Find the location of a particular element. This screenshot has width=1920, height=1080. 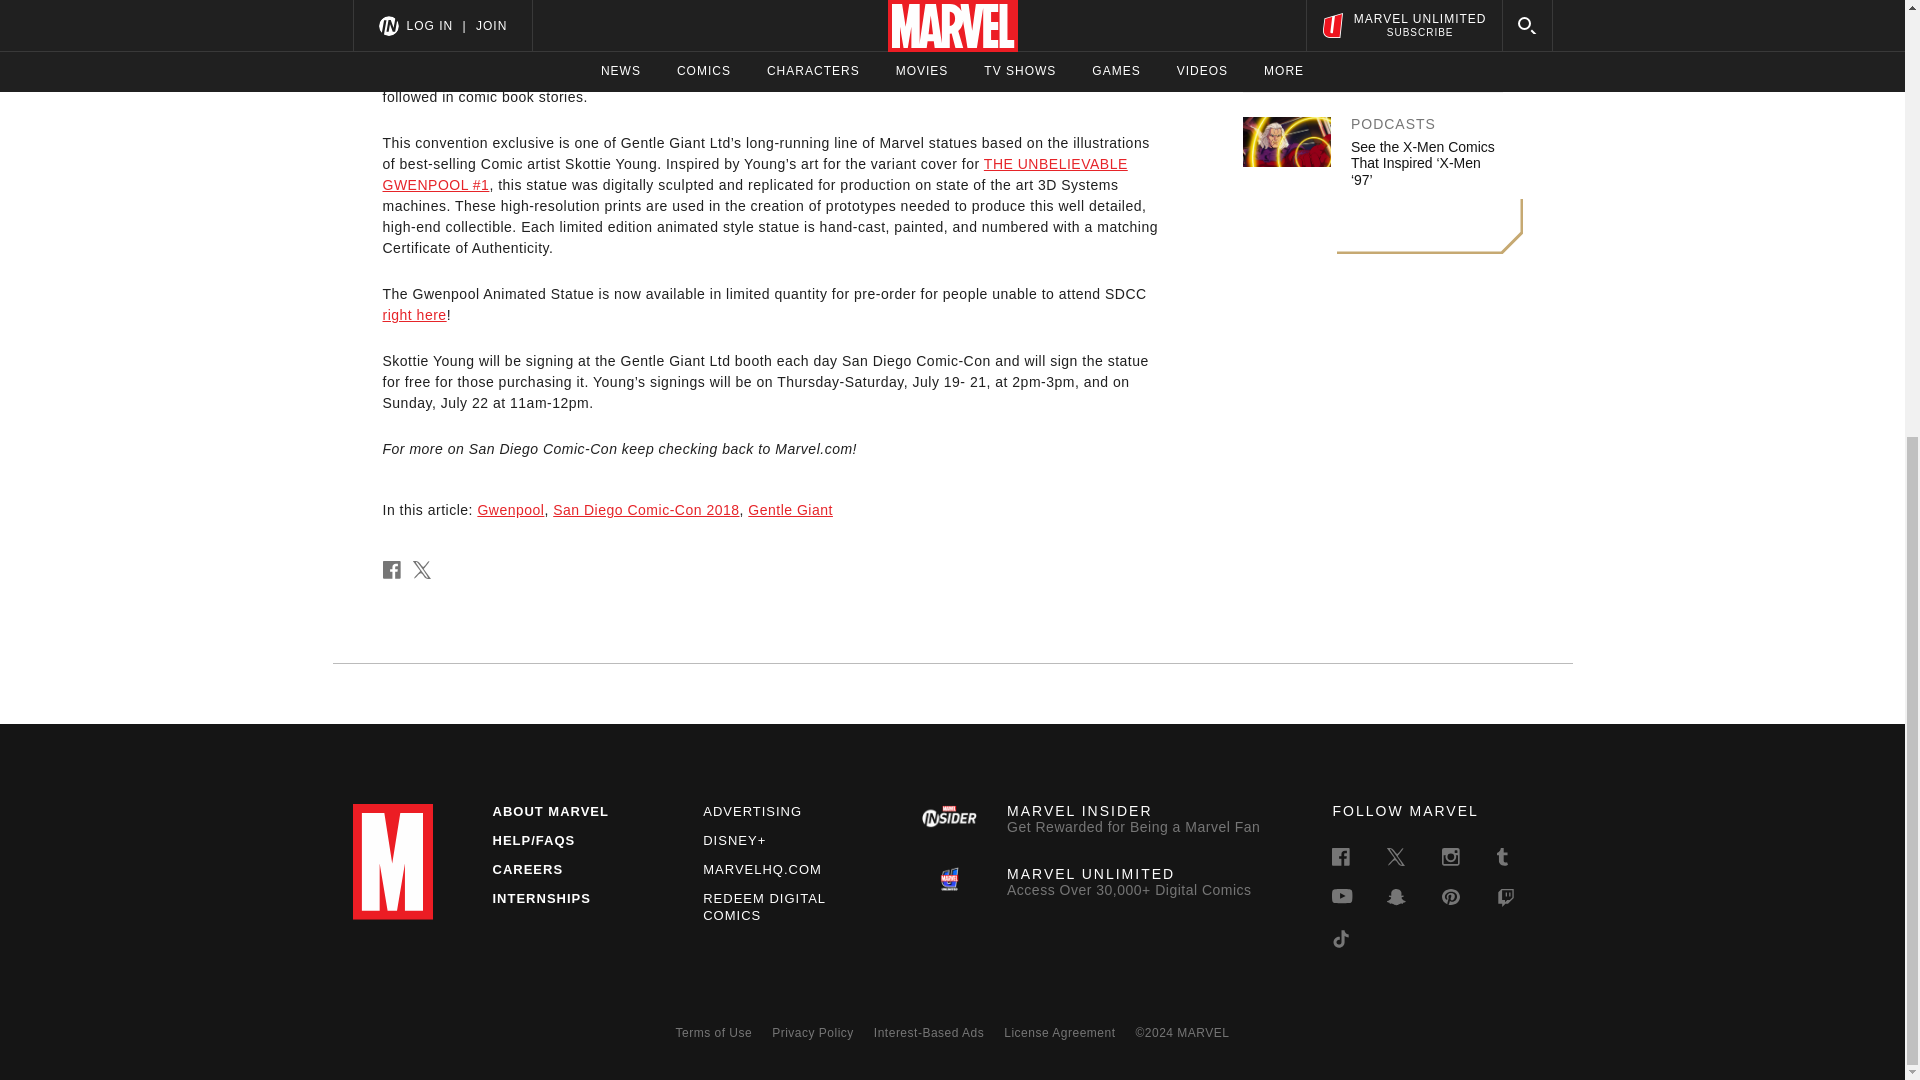

CAREERS is located at coordinates (526, 868).